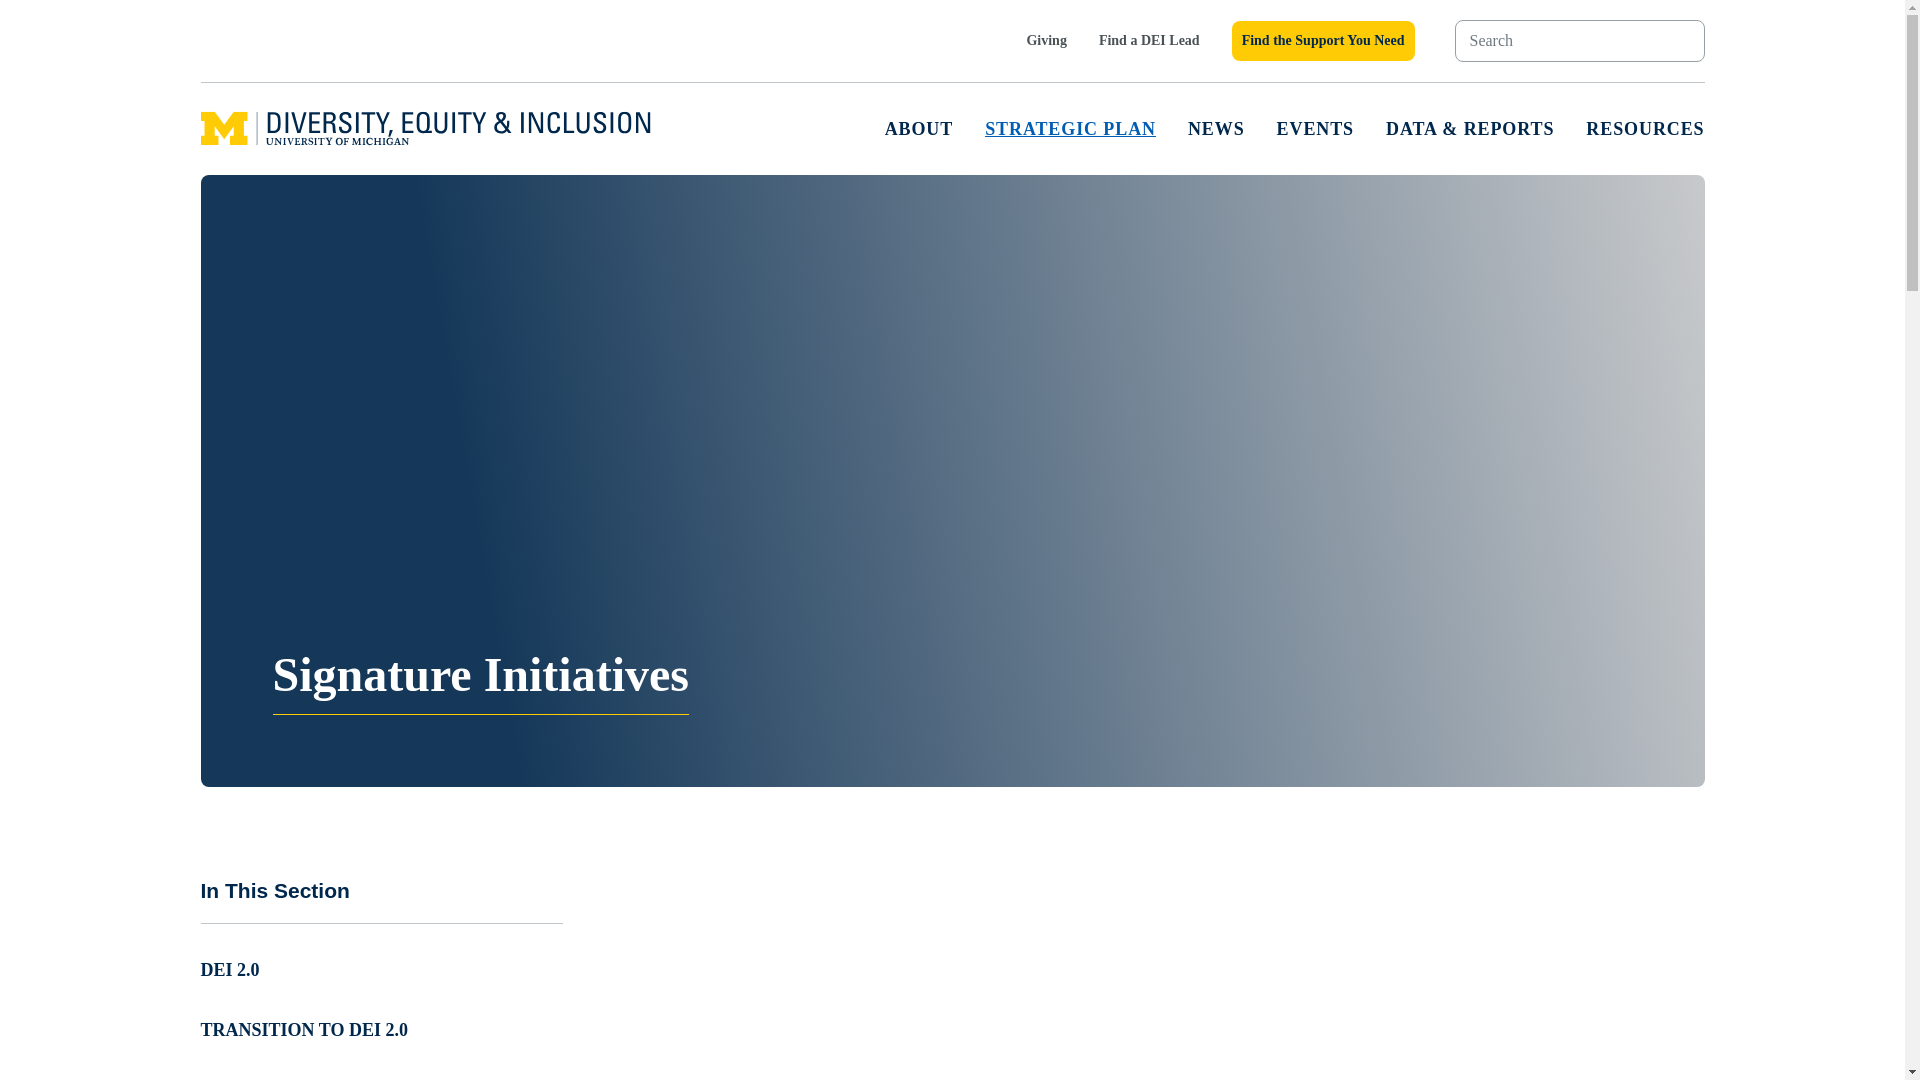  What do you see at coordinates (1216, 128) in the screenshot?
I see `NEWS` at bounding box center [1216, 128].